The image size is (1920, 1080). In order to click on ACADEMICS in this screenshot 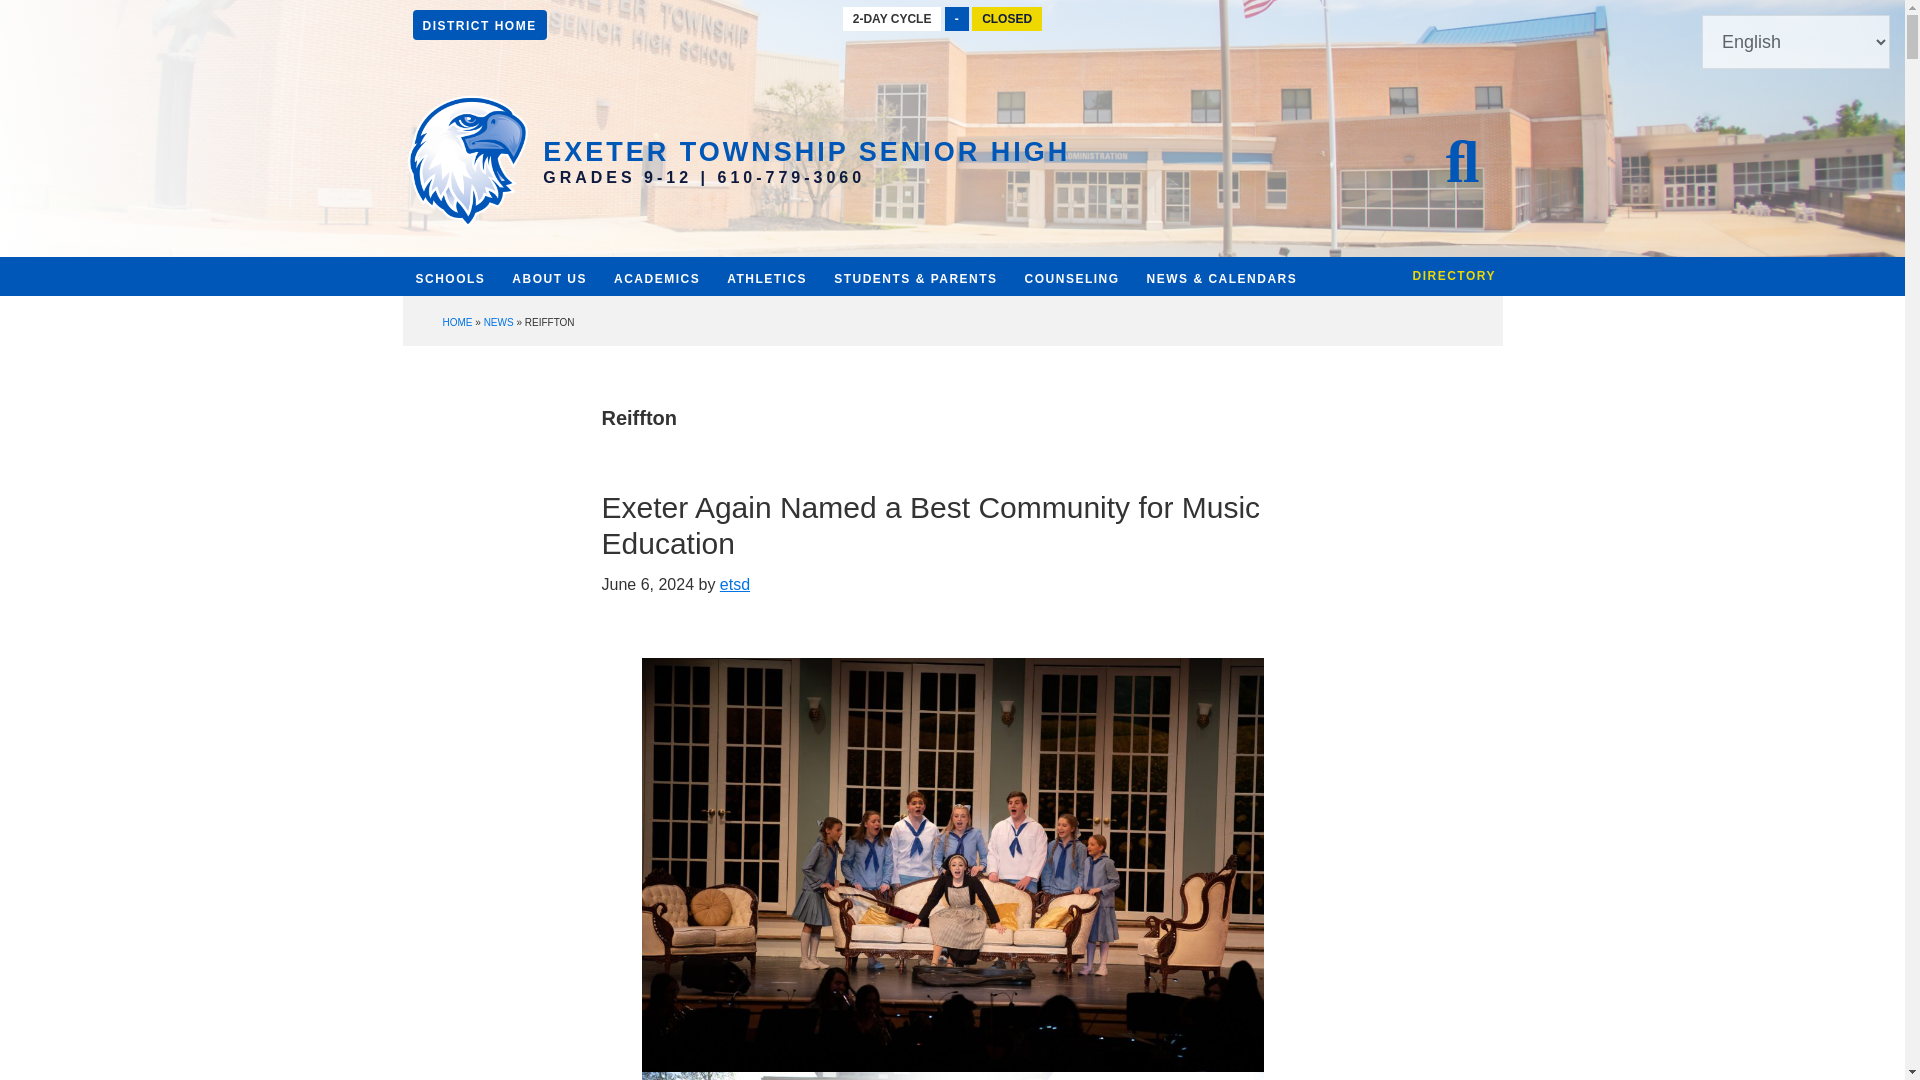, I will do `click(656, 280)`.